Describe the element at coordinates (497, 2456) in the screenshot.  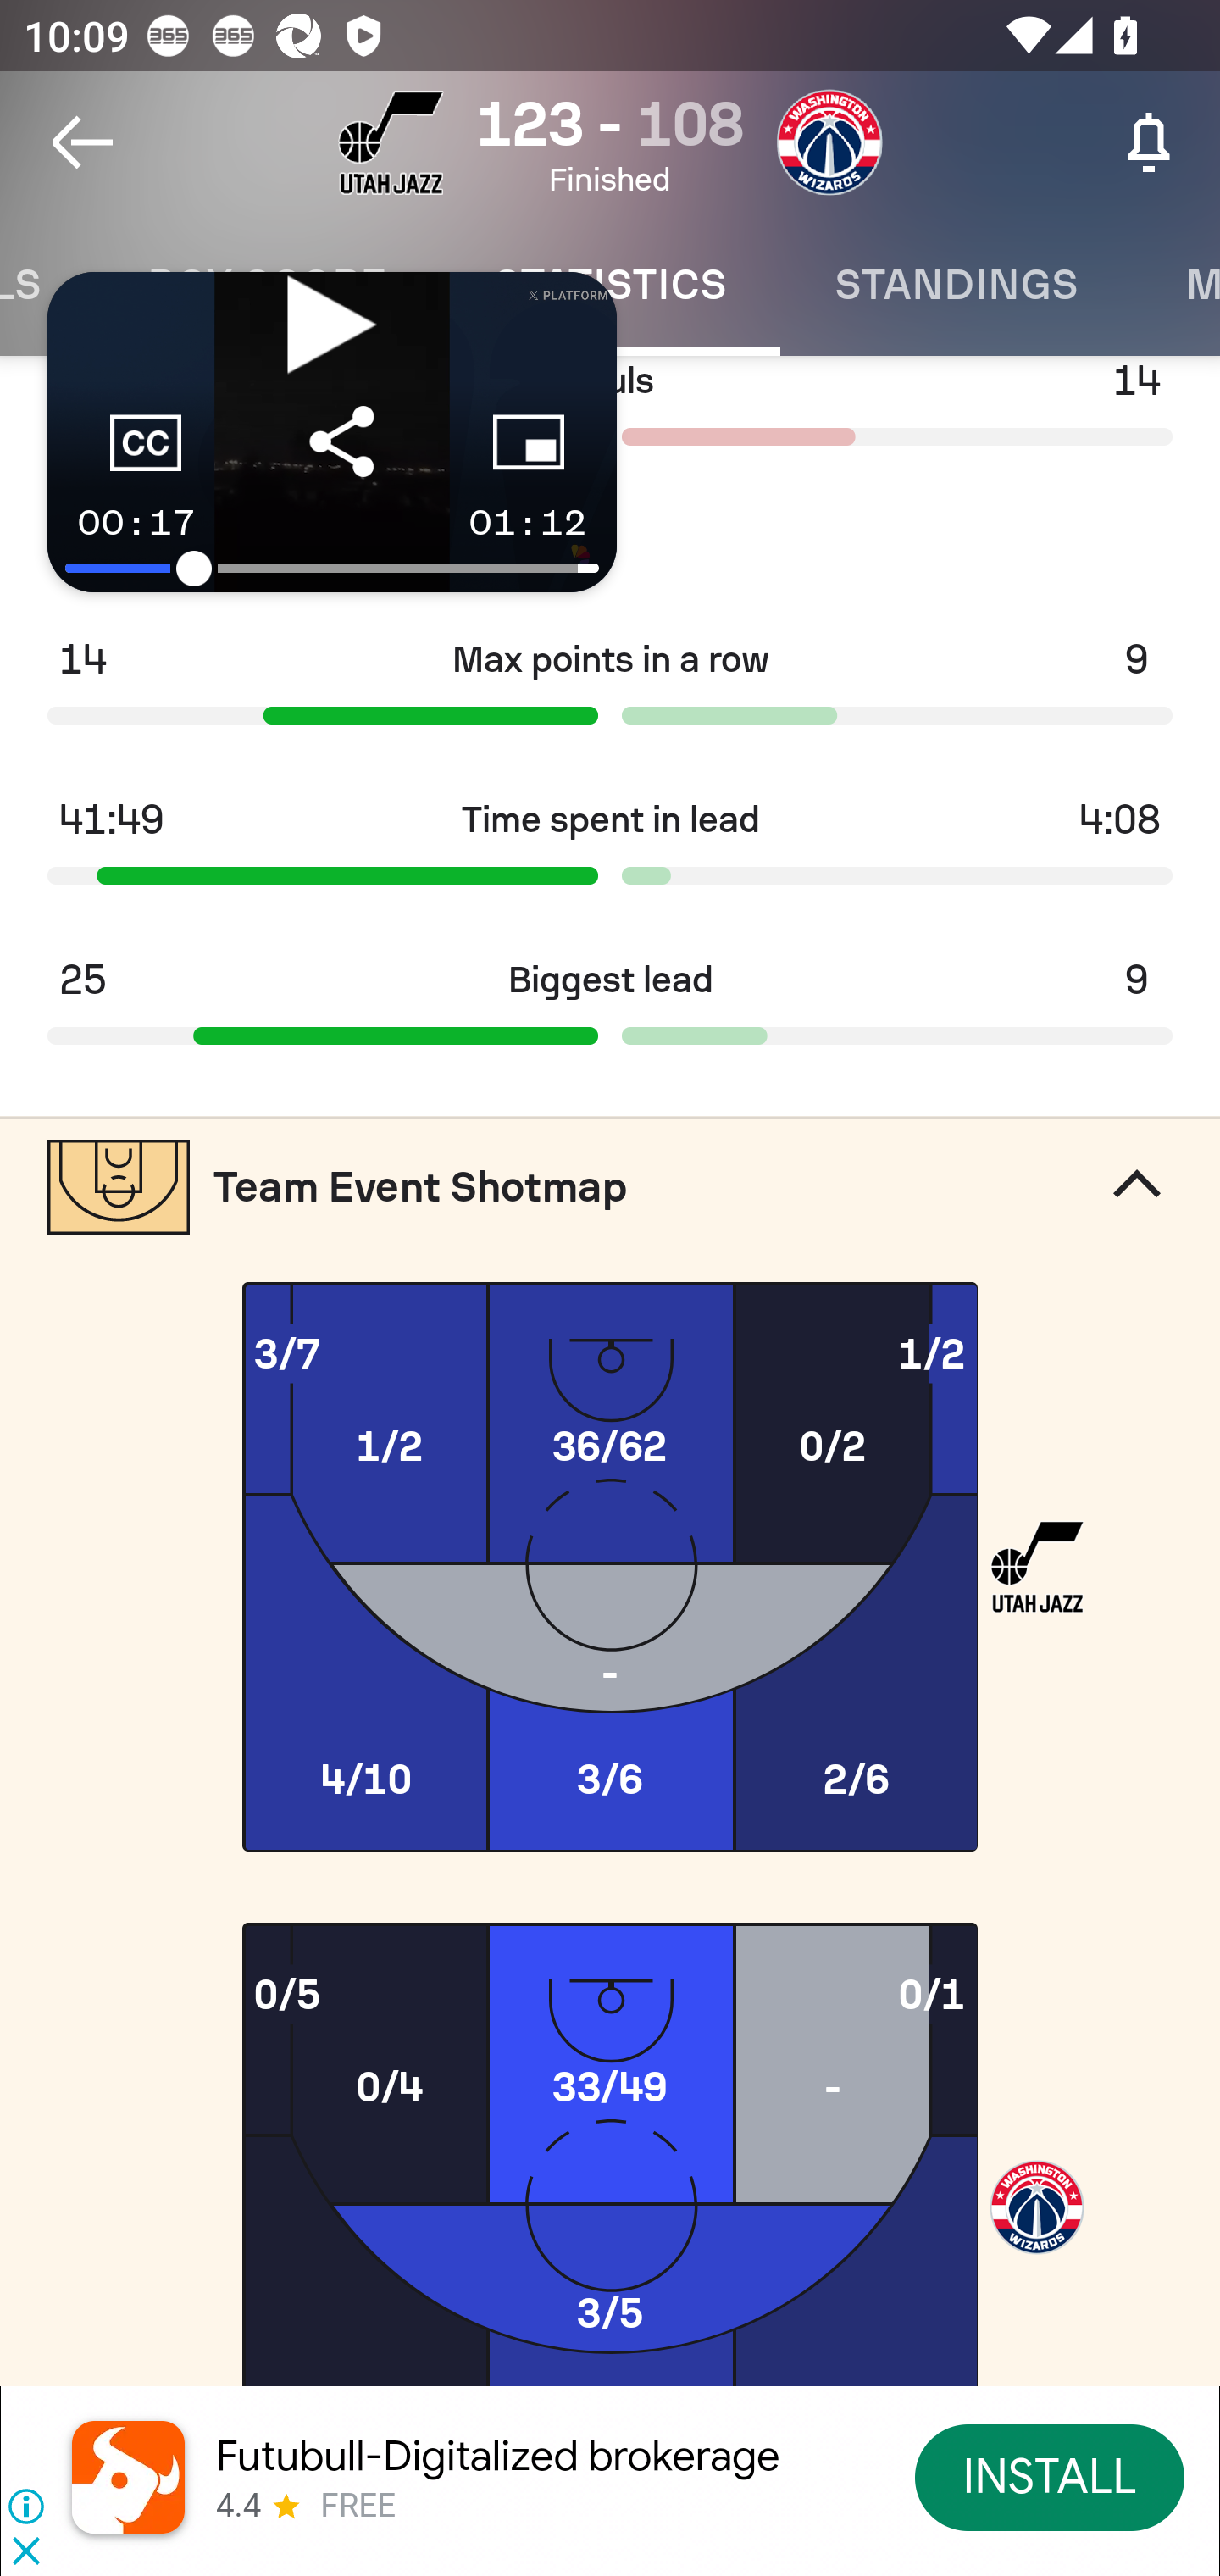
I see `Futubull-Digitalized brokerage` at that location.